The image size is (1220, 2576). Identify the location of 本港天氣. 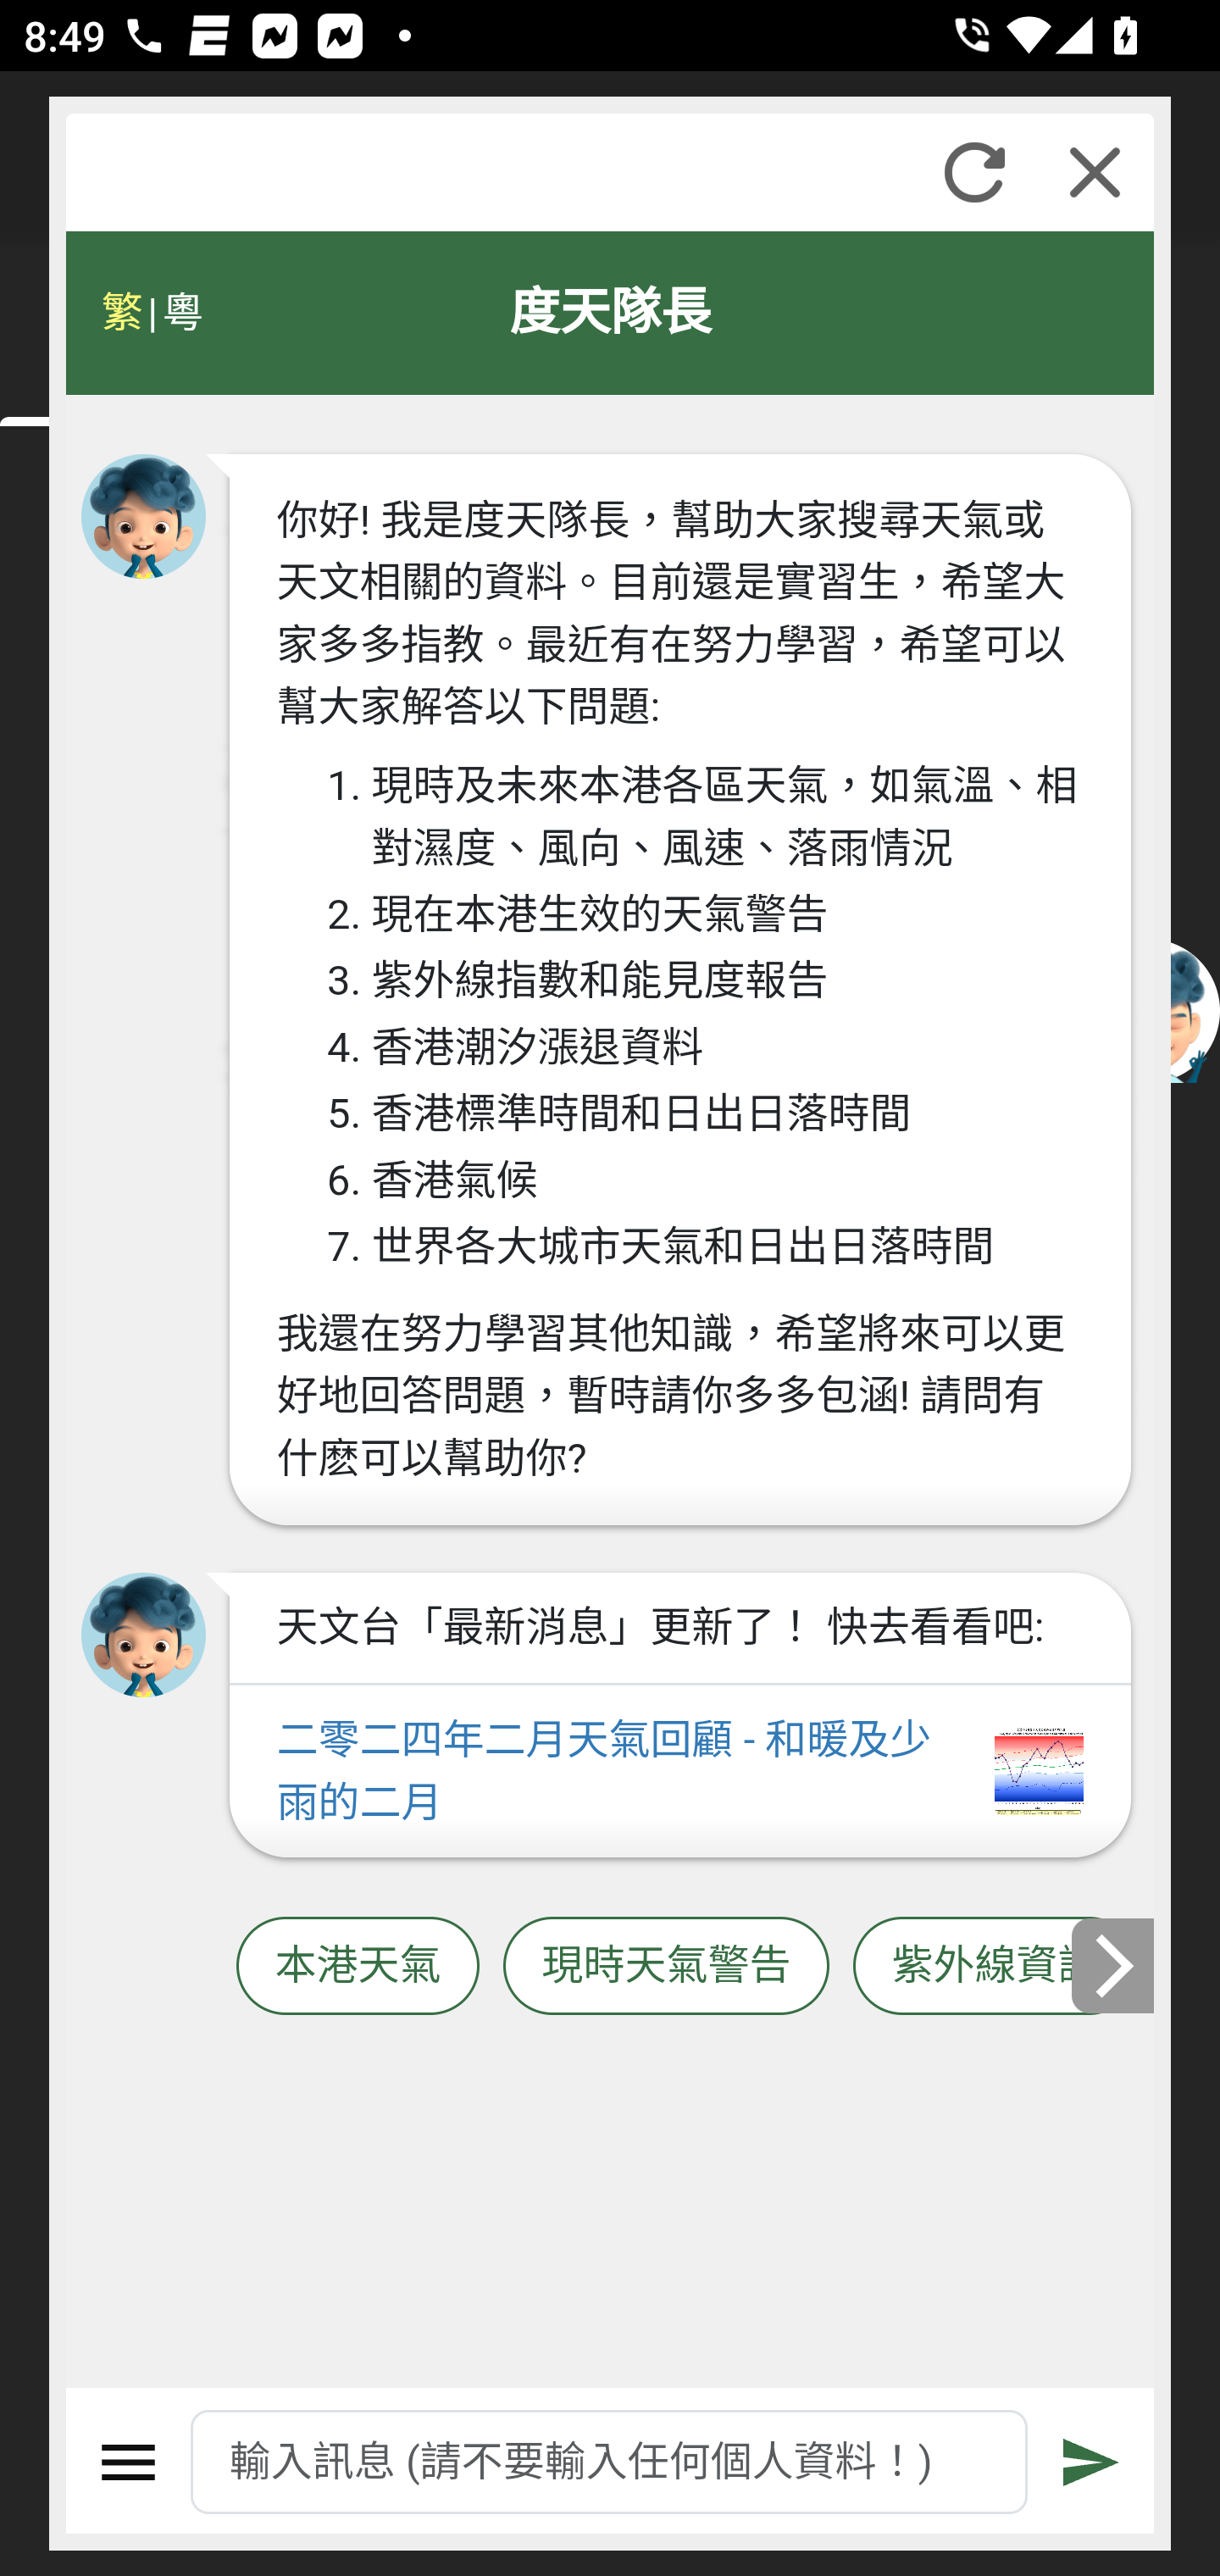
(358, 1966).